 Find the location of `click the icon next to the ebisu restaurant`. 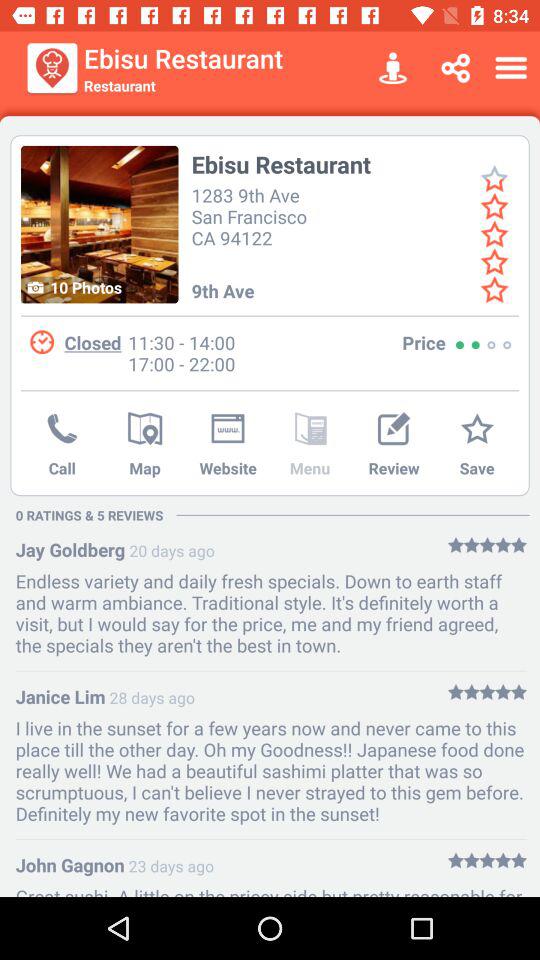

click the icon next to the ebisu restaurant is located at coordinates (392, 68).